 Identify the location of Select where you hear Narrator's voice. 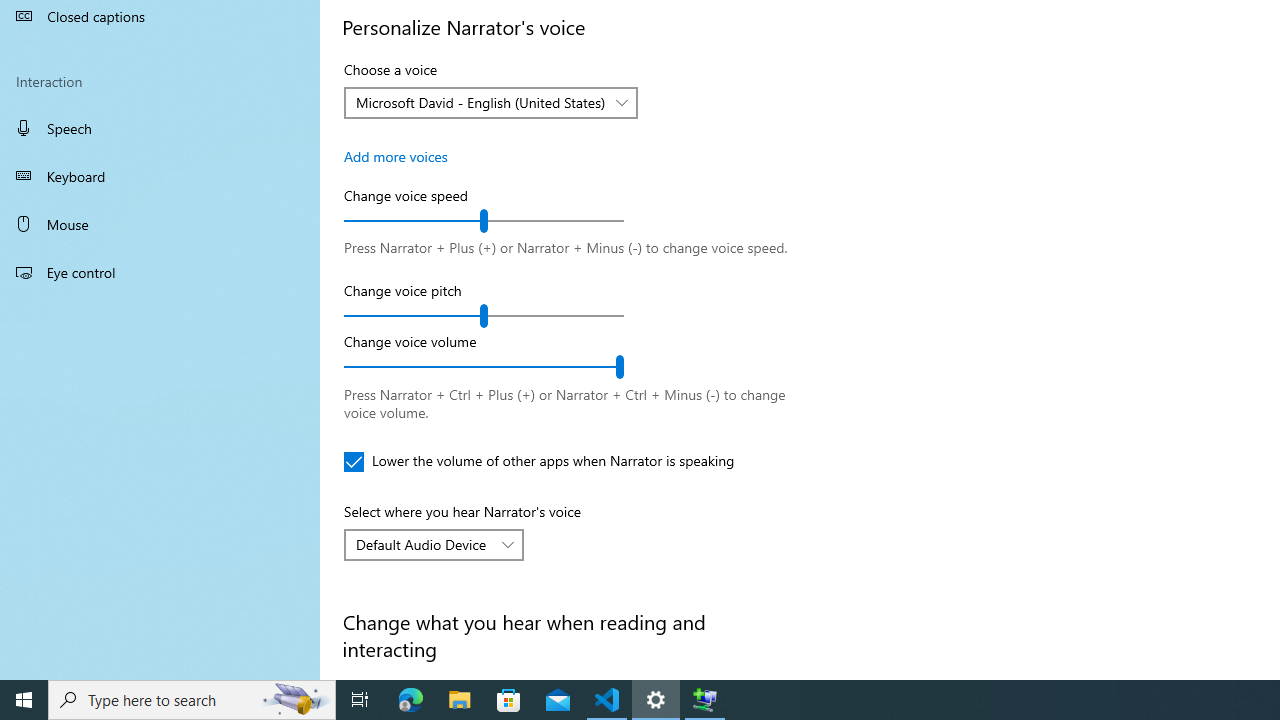
(434, 544).